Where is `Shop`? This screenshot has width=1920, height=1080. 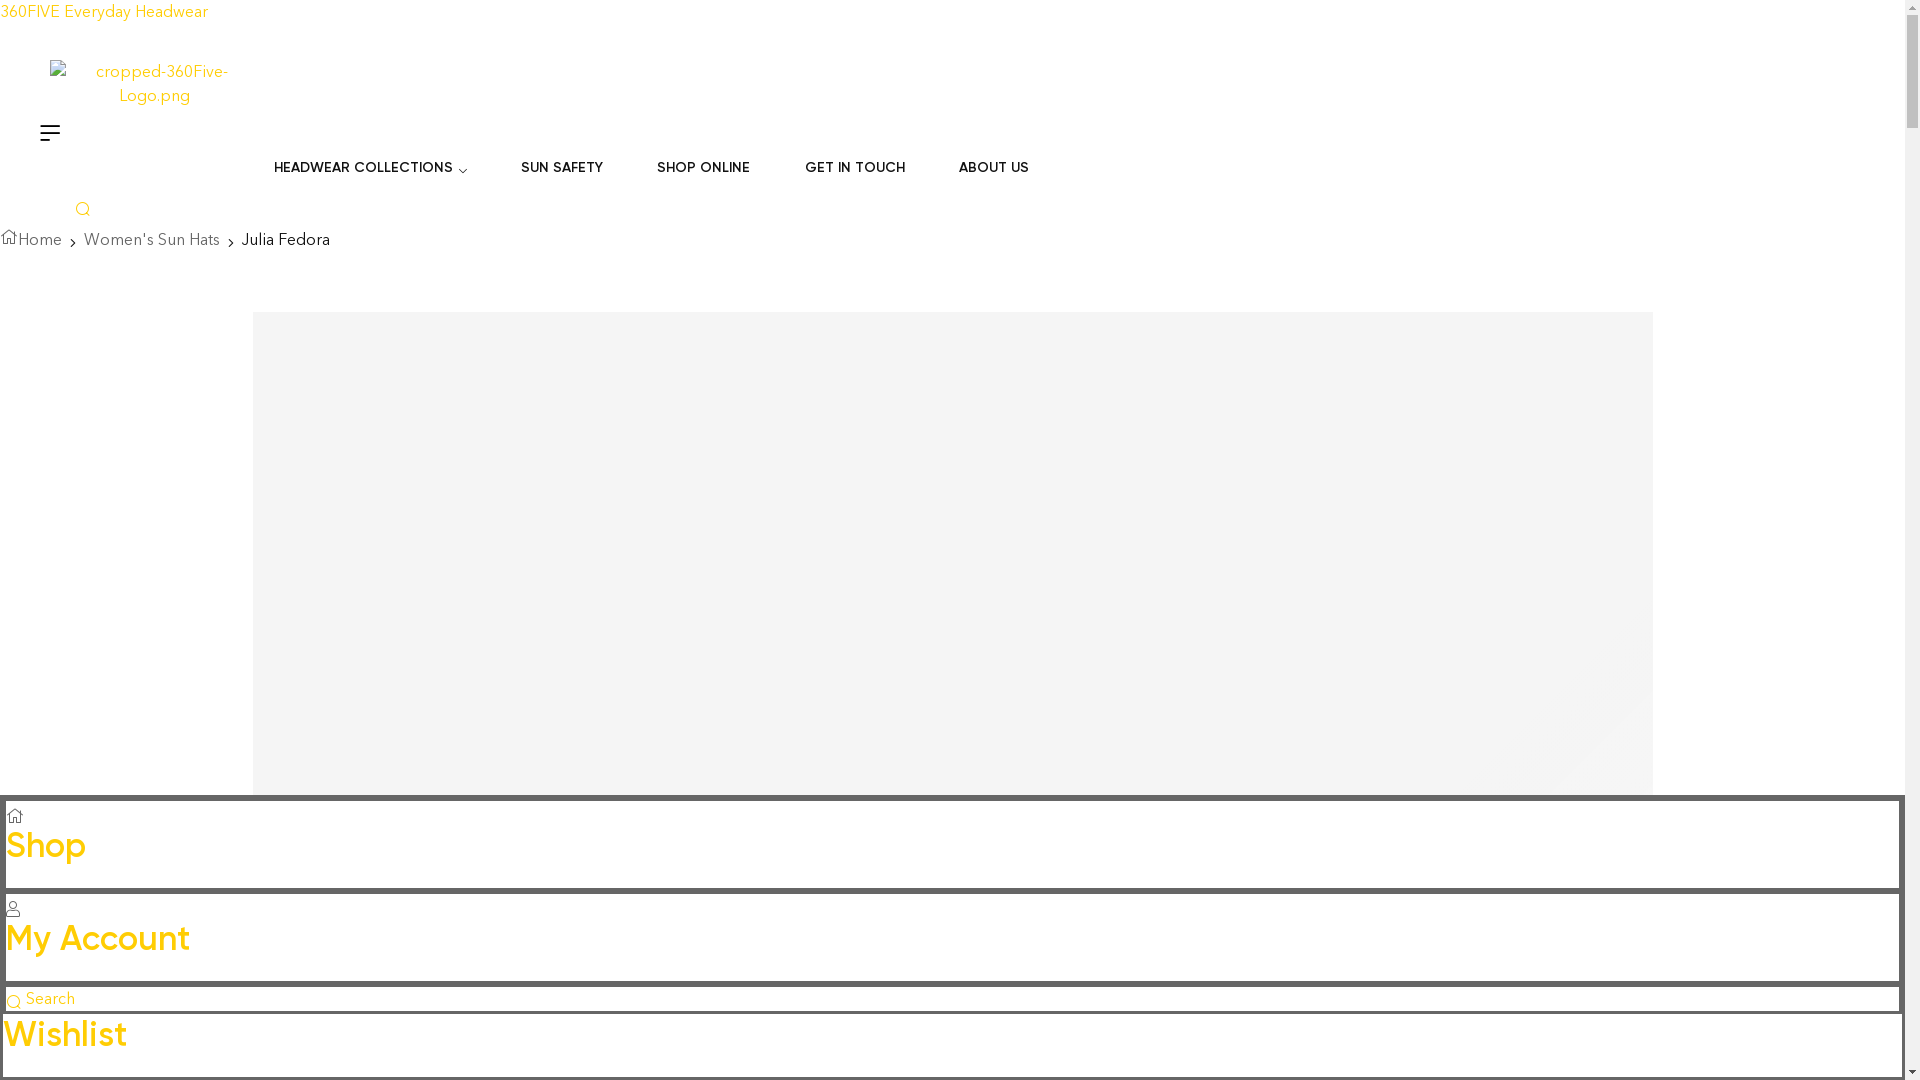 Shop is located at coordinates (46, 846).